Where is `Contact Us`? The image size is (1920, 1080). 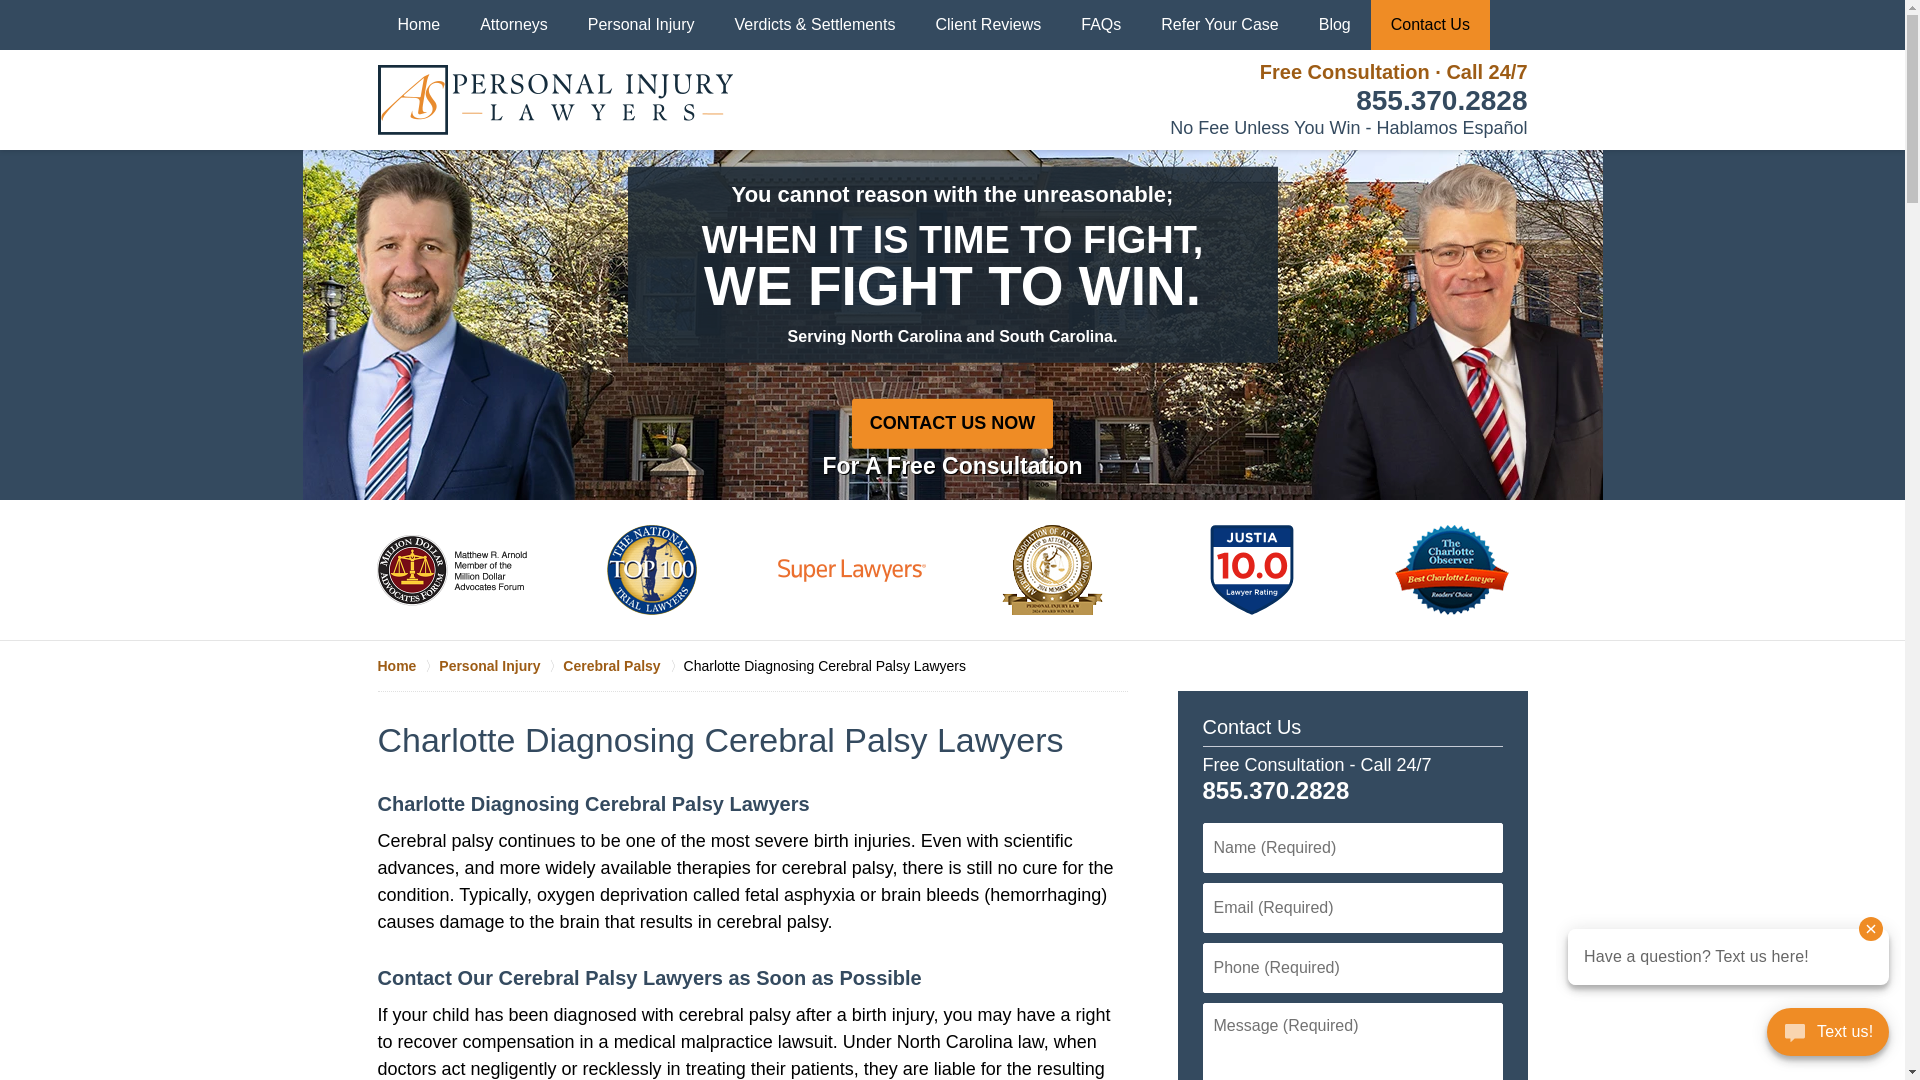
Contact Us is located at coordinates (1430, 24).